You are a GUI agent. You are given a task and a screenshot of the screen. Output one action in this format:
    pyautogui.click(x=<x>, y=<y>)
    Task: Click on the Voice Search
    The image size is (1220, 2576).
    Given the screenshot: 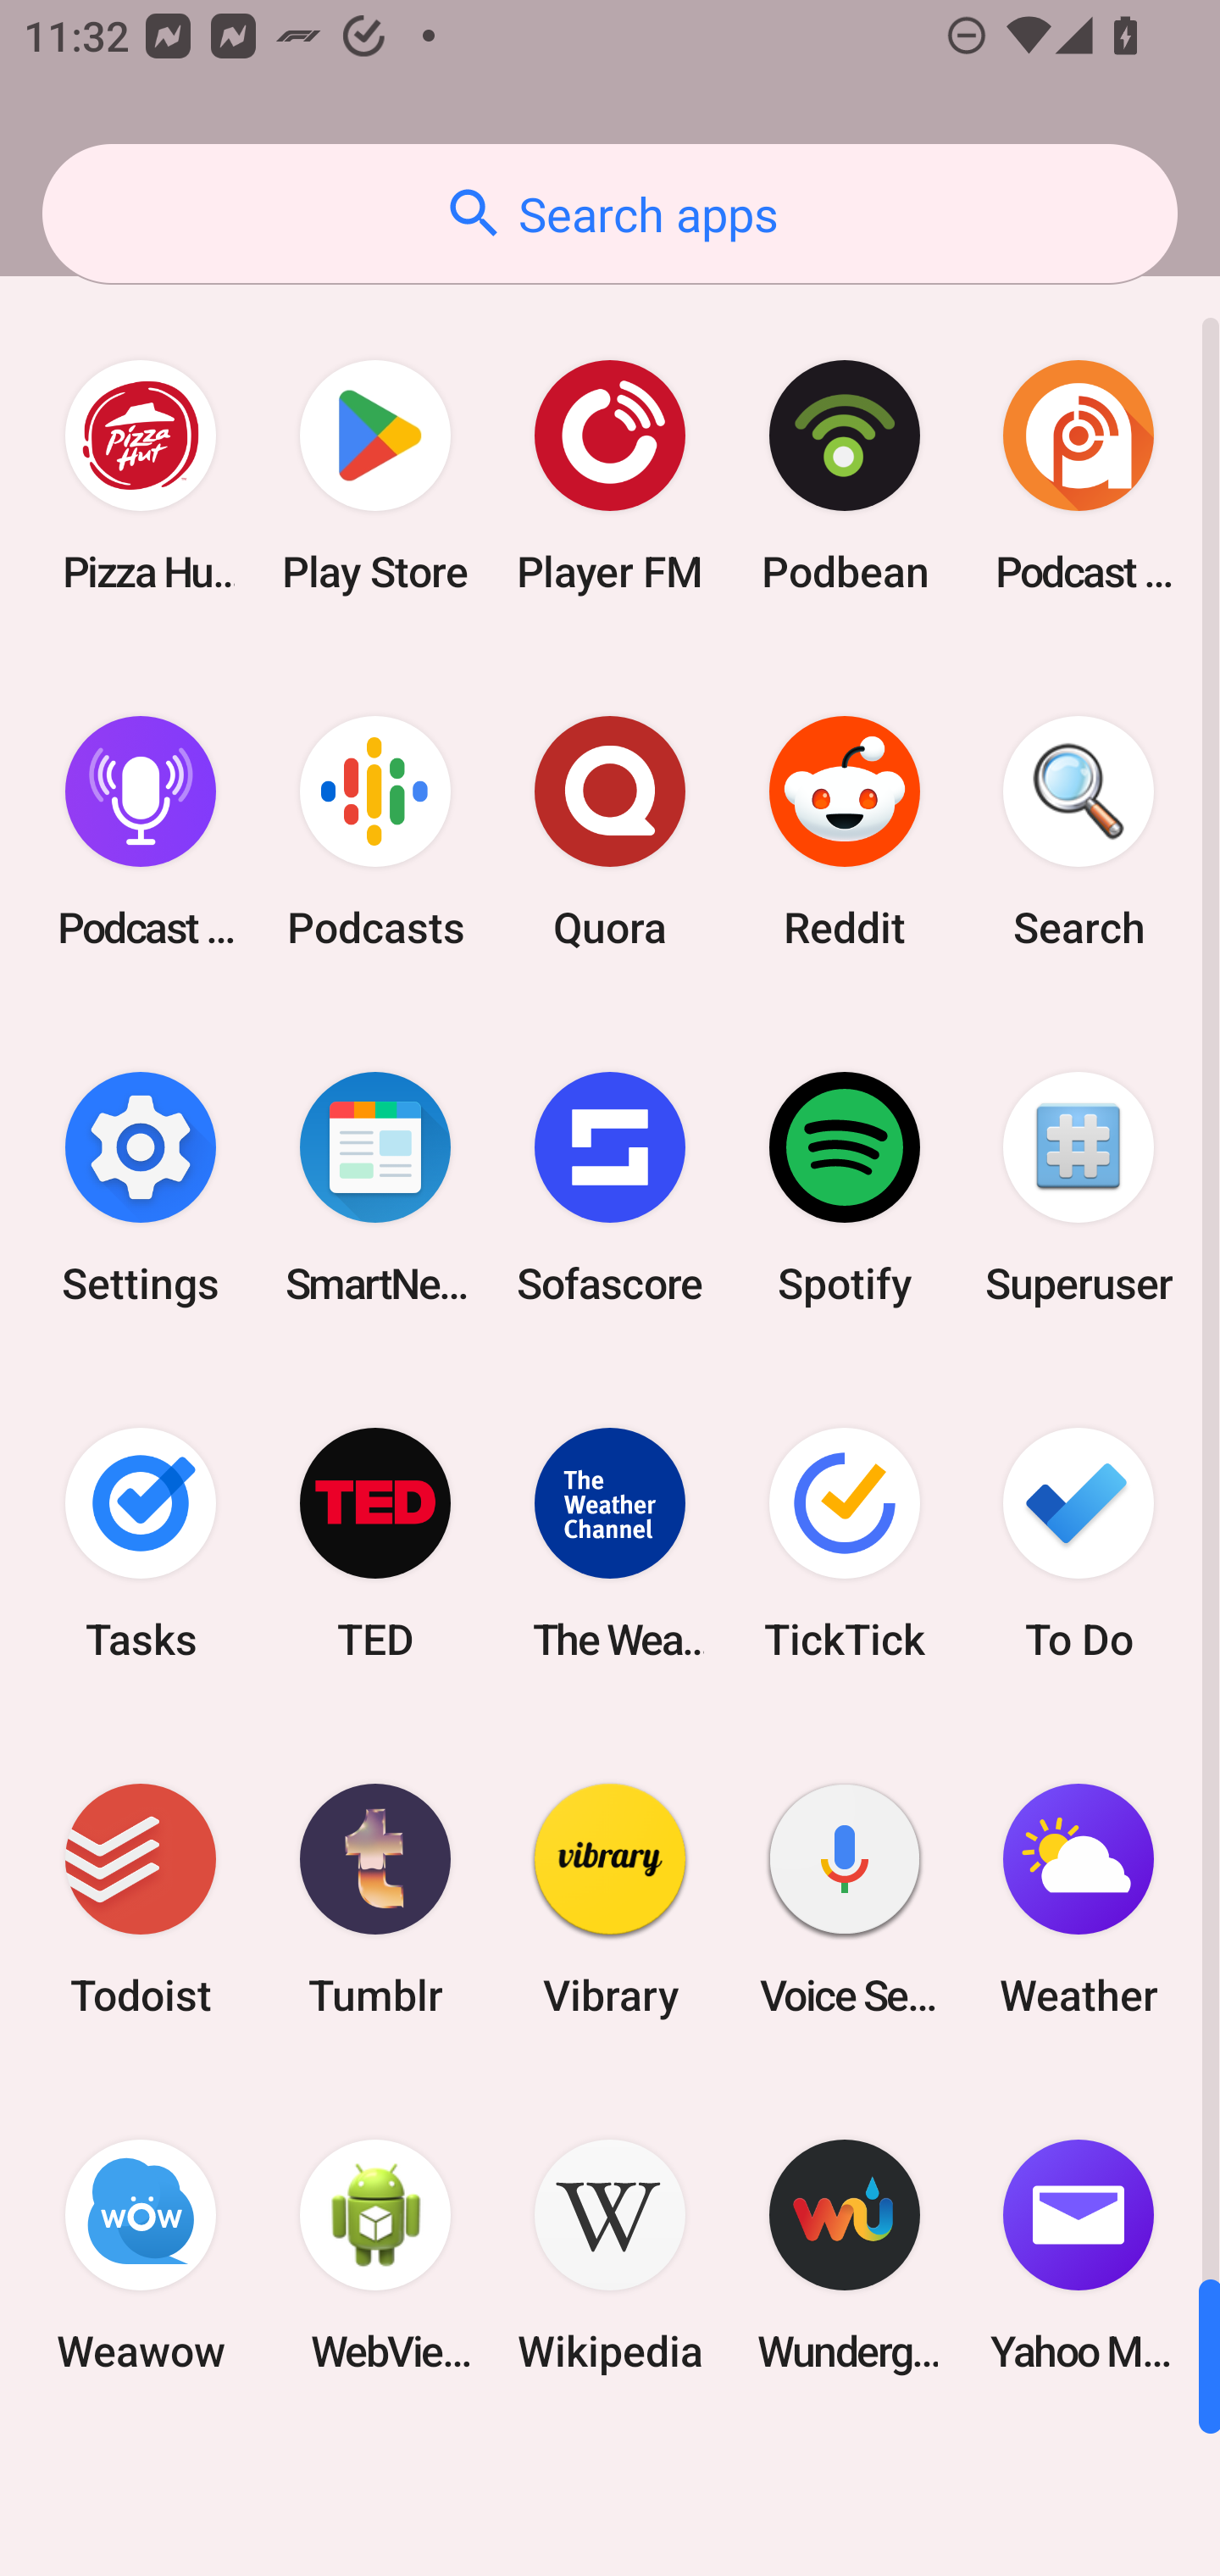 What is the action you would take?
    pyautogui.click(x=844, y=1900)
    